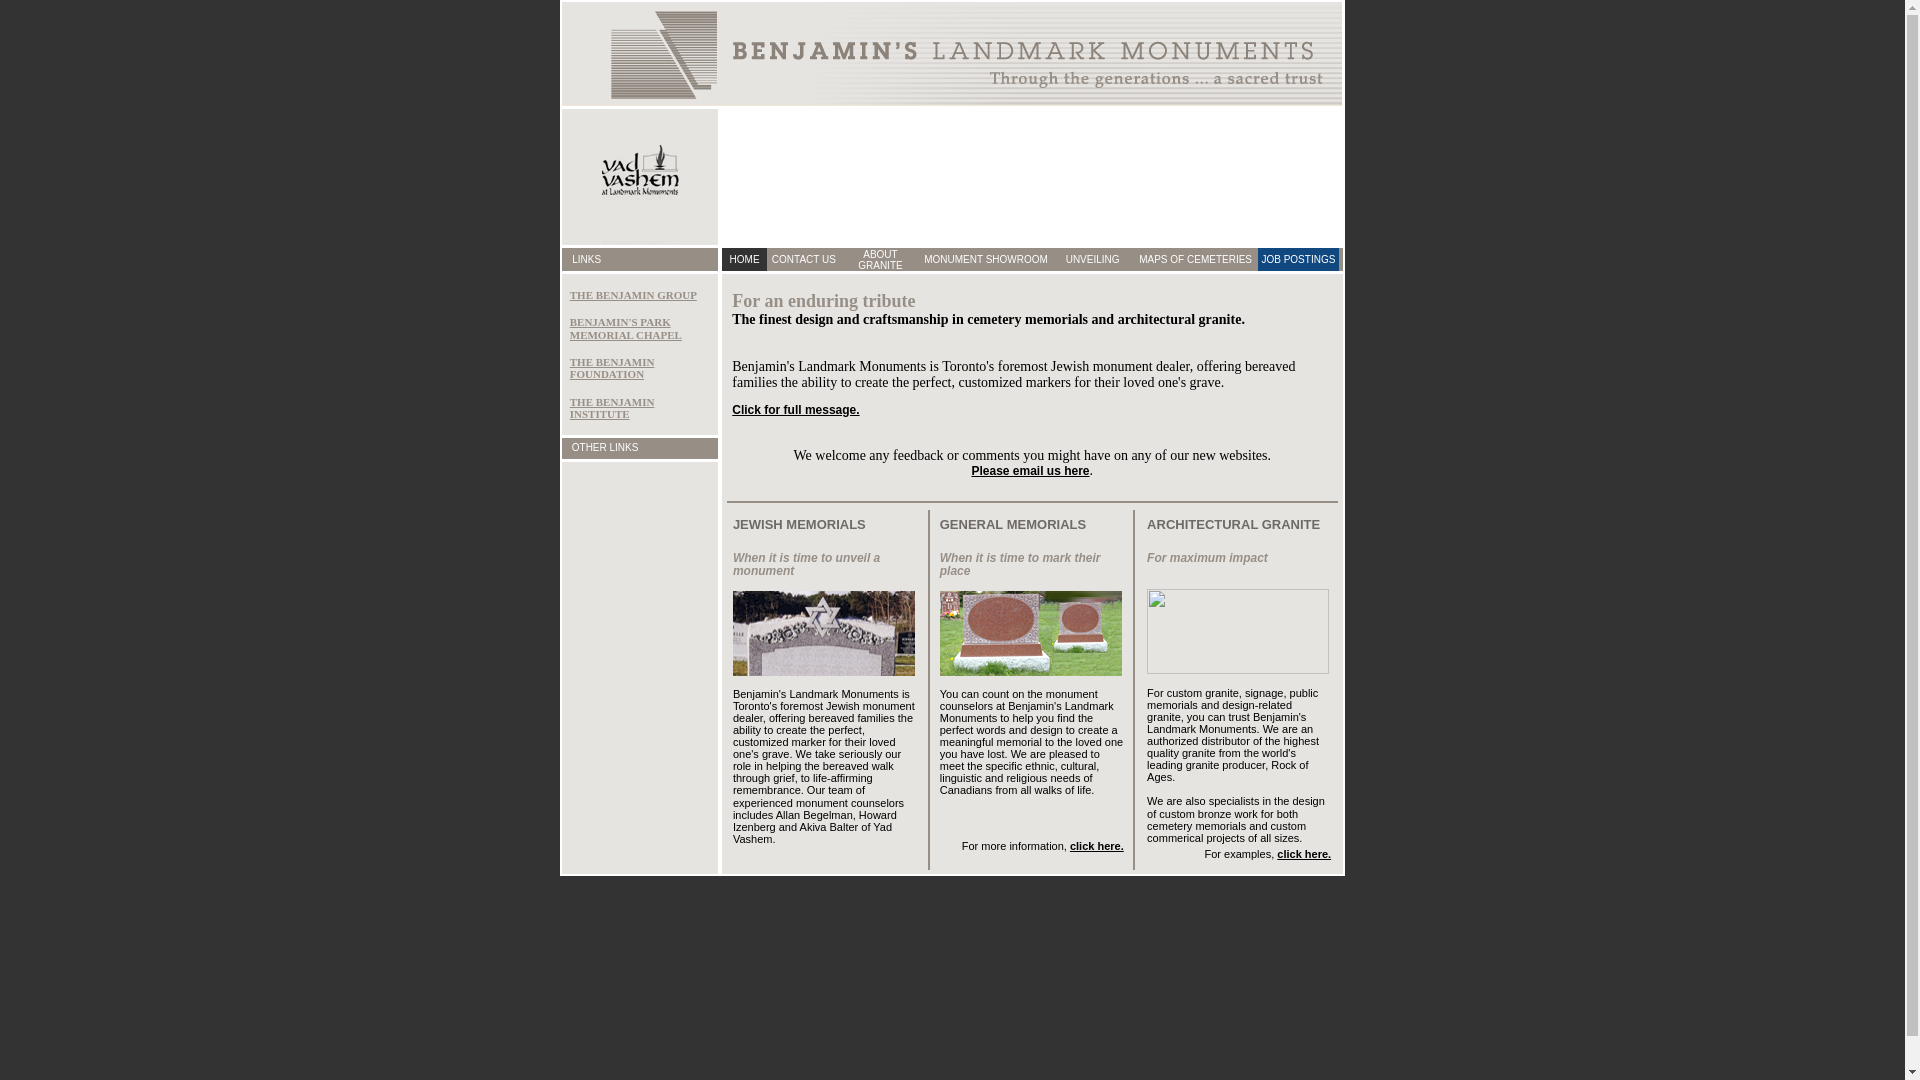 This screenshot has height=1080, width=1920. Describe the element at coordinates (800, 524) in the screenshot. I see `JEWISH MEMORIALS` at that location.